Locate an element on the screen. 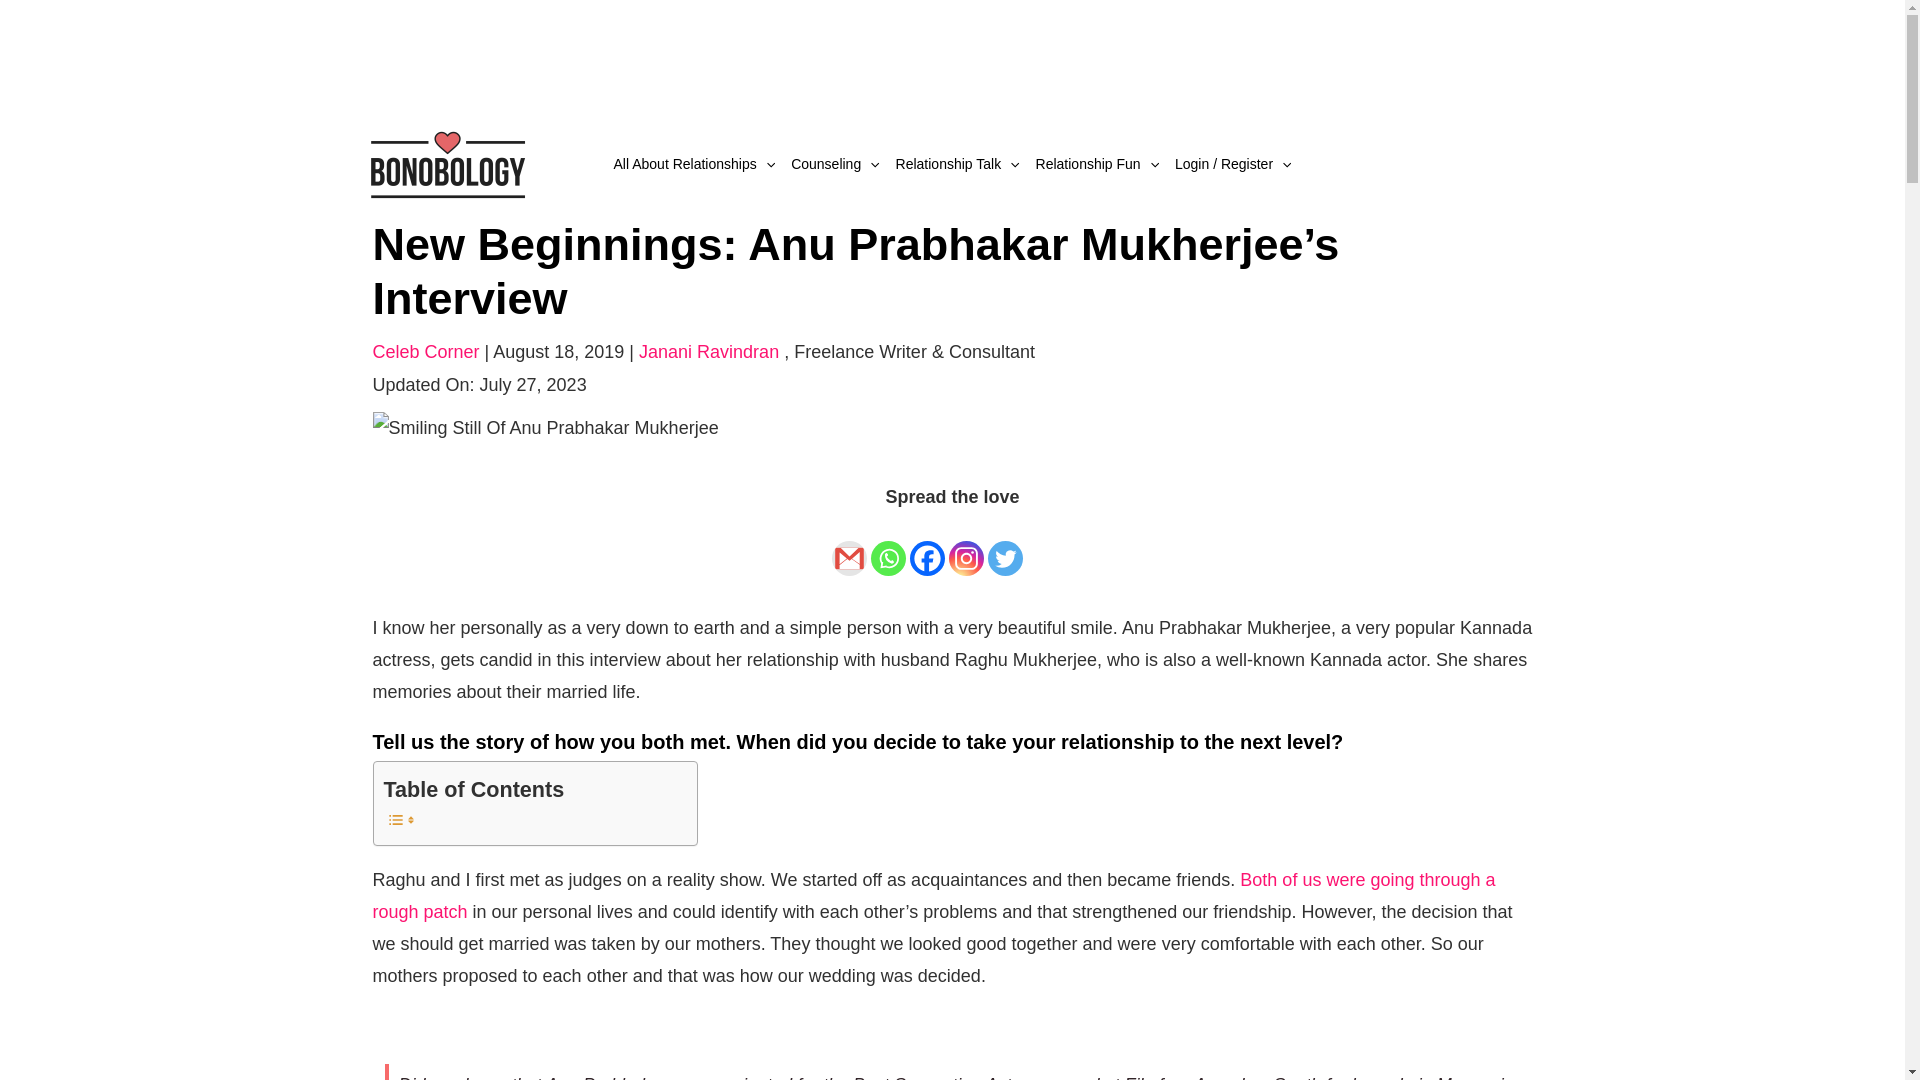  Editor Info is located at coordinates (914, 352).